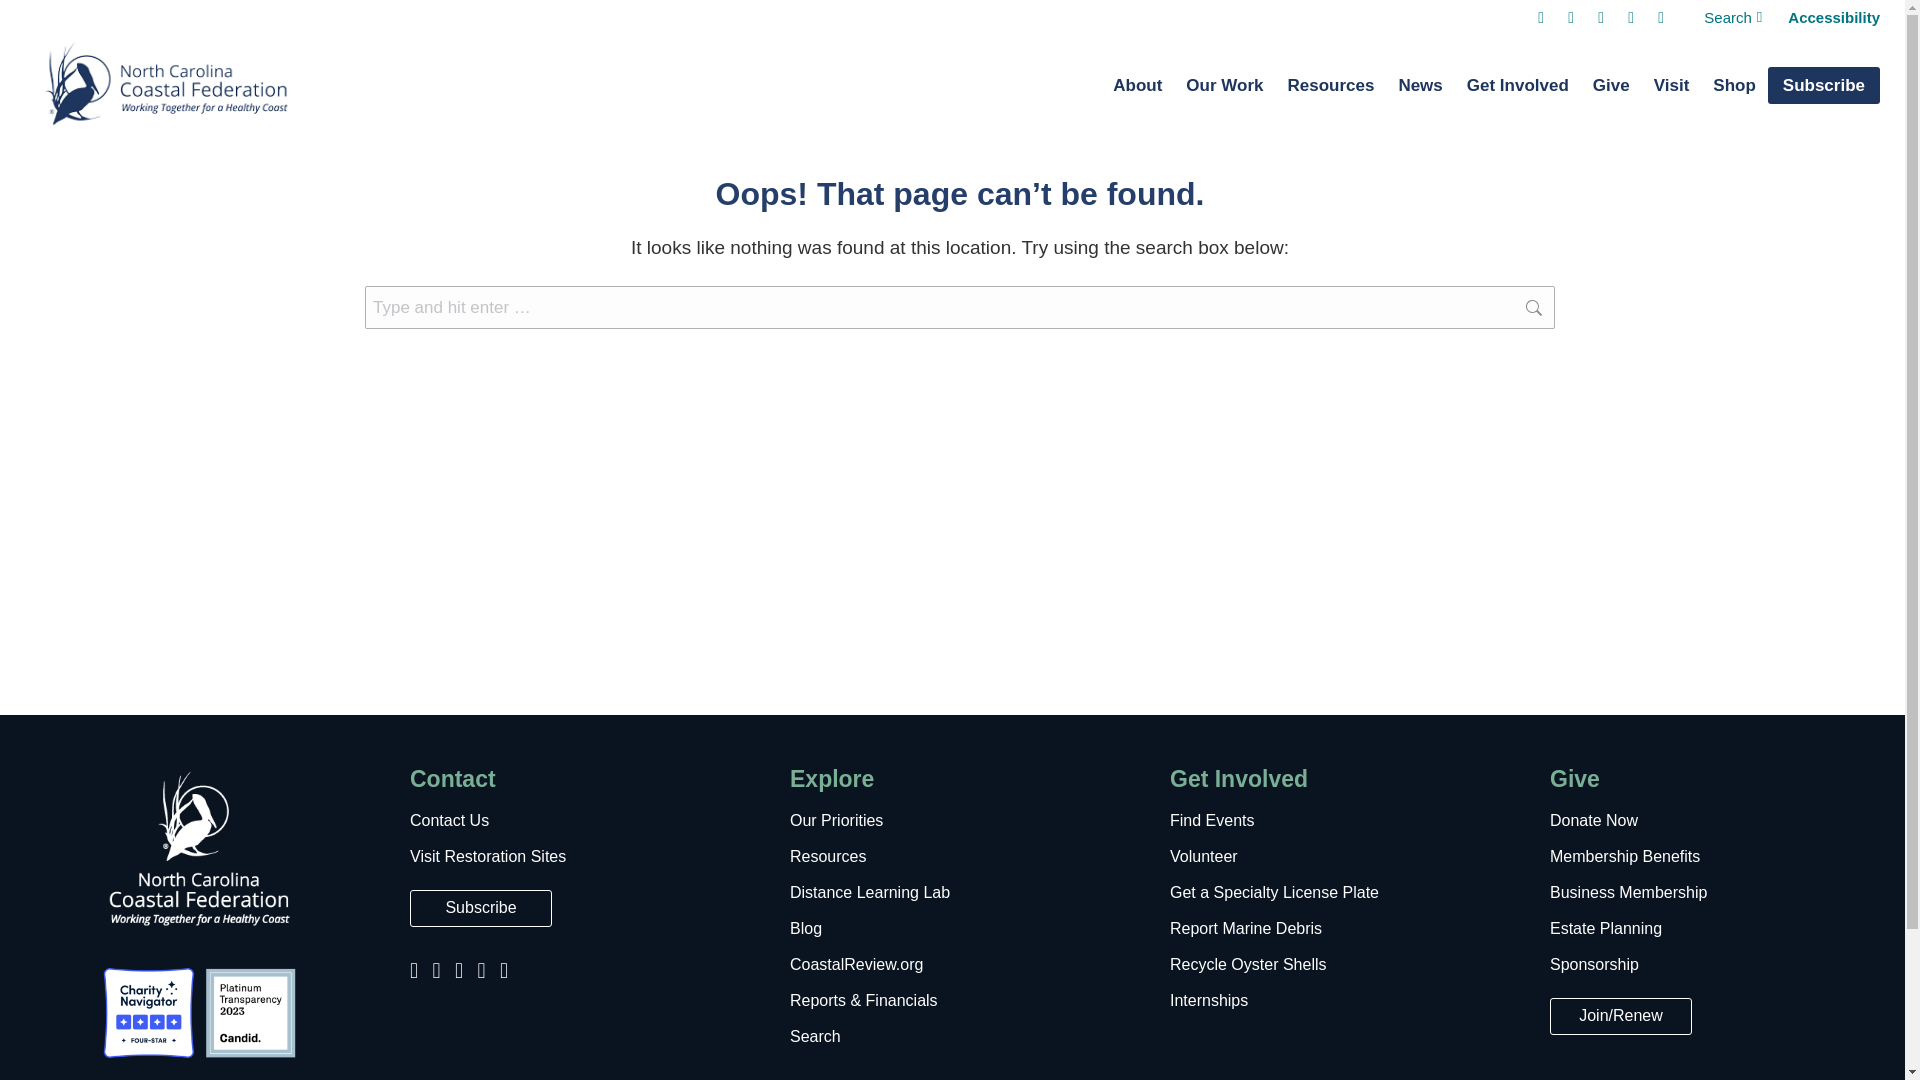 Image resolution: width=1920 pixels, height=1080 pixels. I want to click on Linkedin page opens in new window, so click(1660, 17).